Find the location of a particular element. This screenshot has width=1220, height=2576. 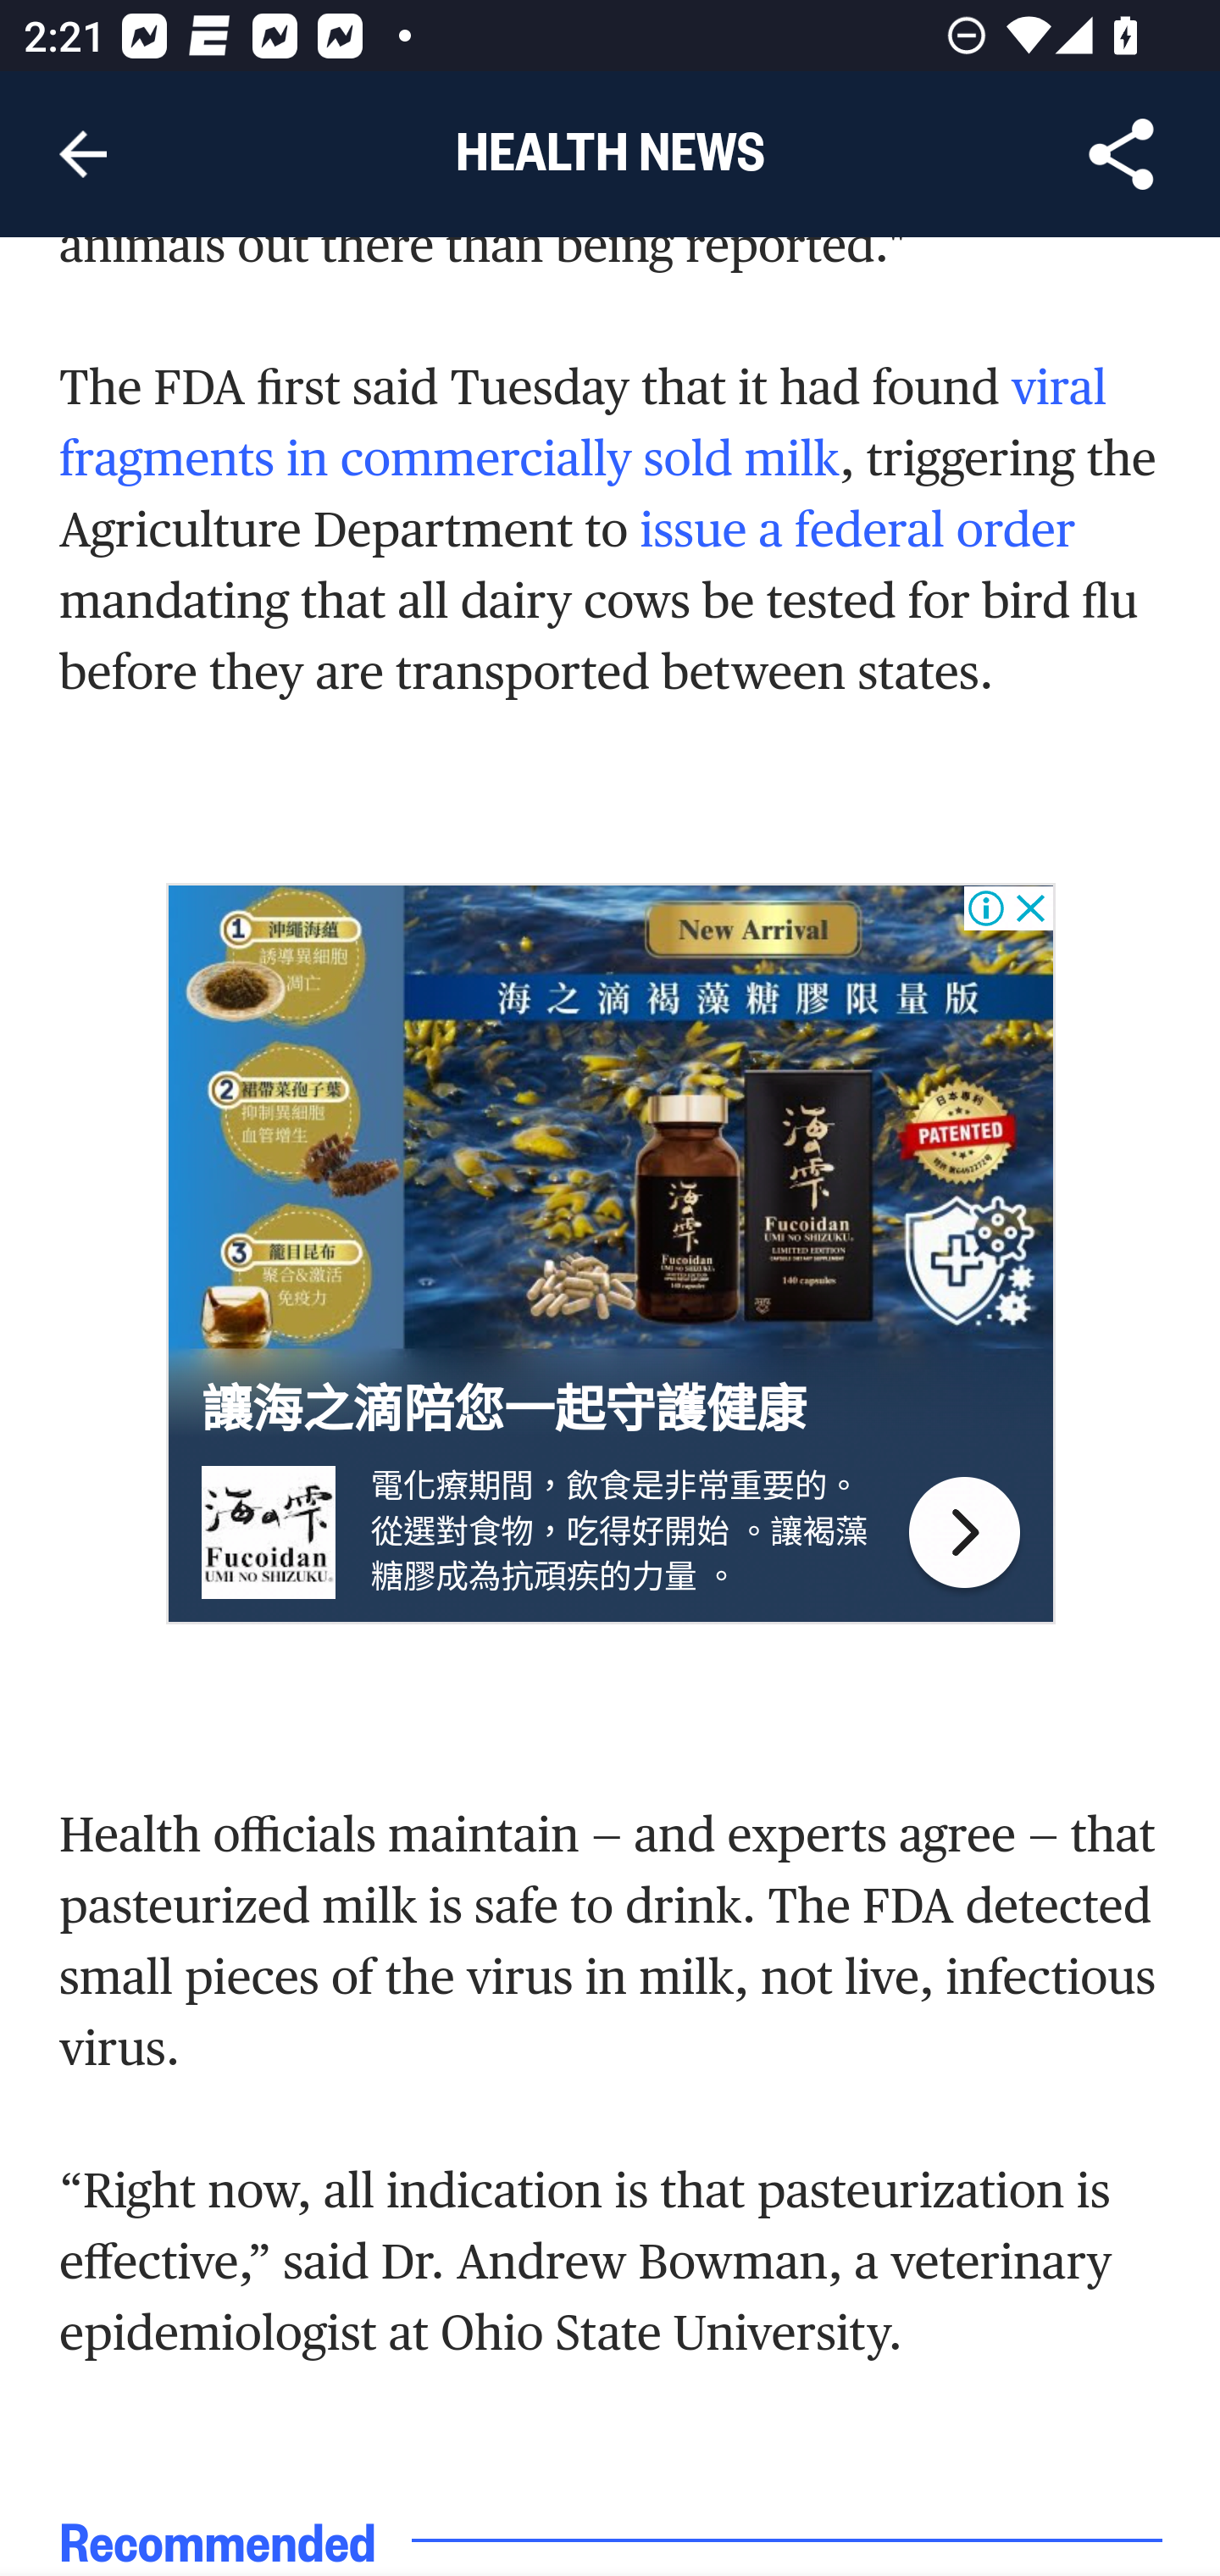

issue a federal order is located at coordinates (856, 531).